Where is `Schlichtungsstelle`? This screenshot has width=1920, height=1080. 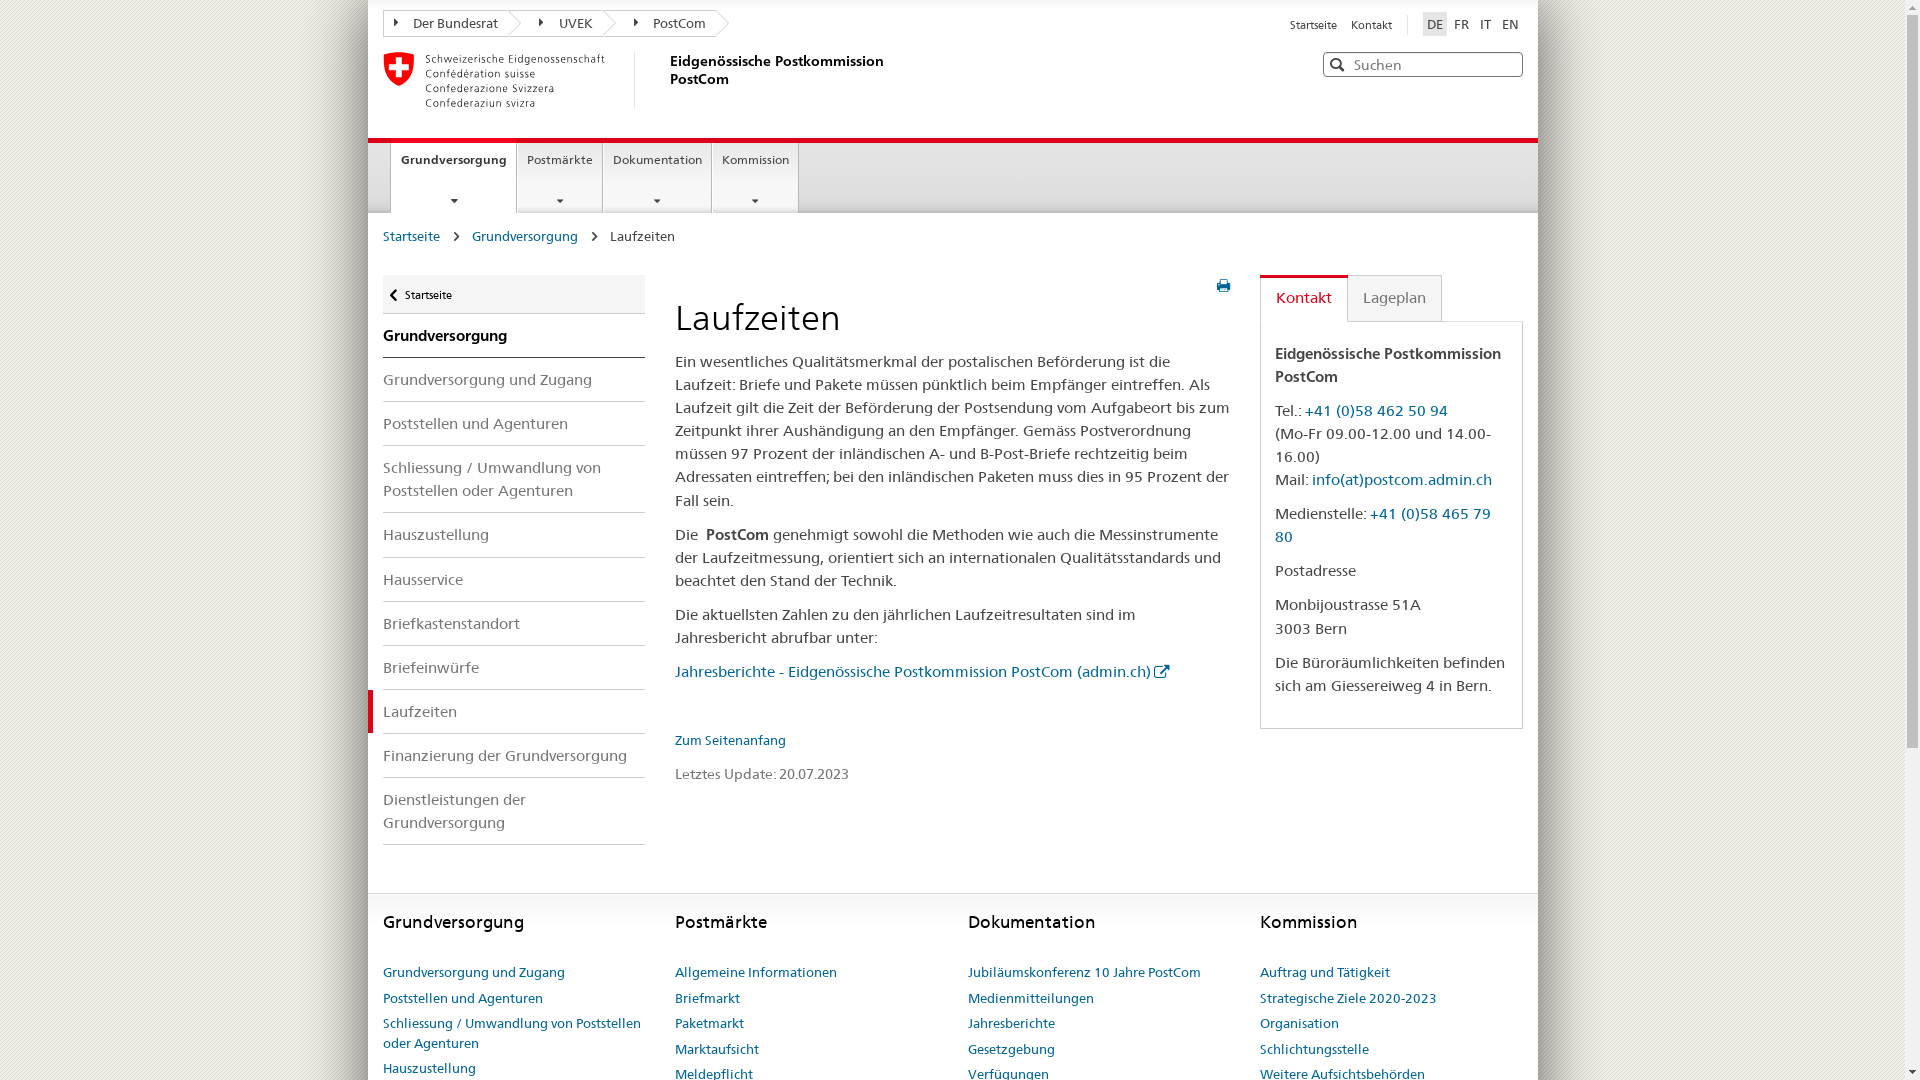
Schlichtungsstelle is located at coordinates (1314, 1050).